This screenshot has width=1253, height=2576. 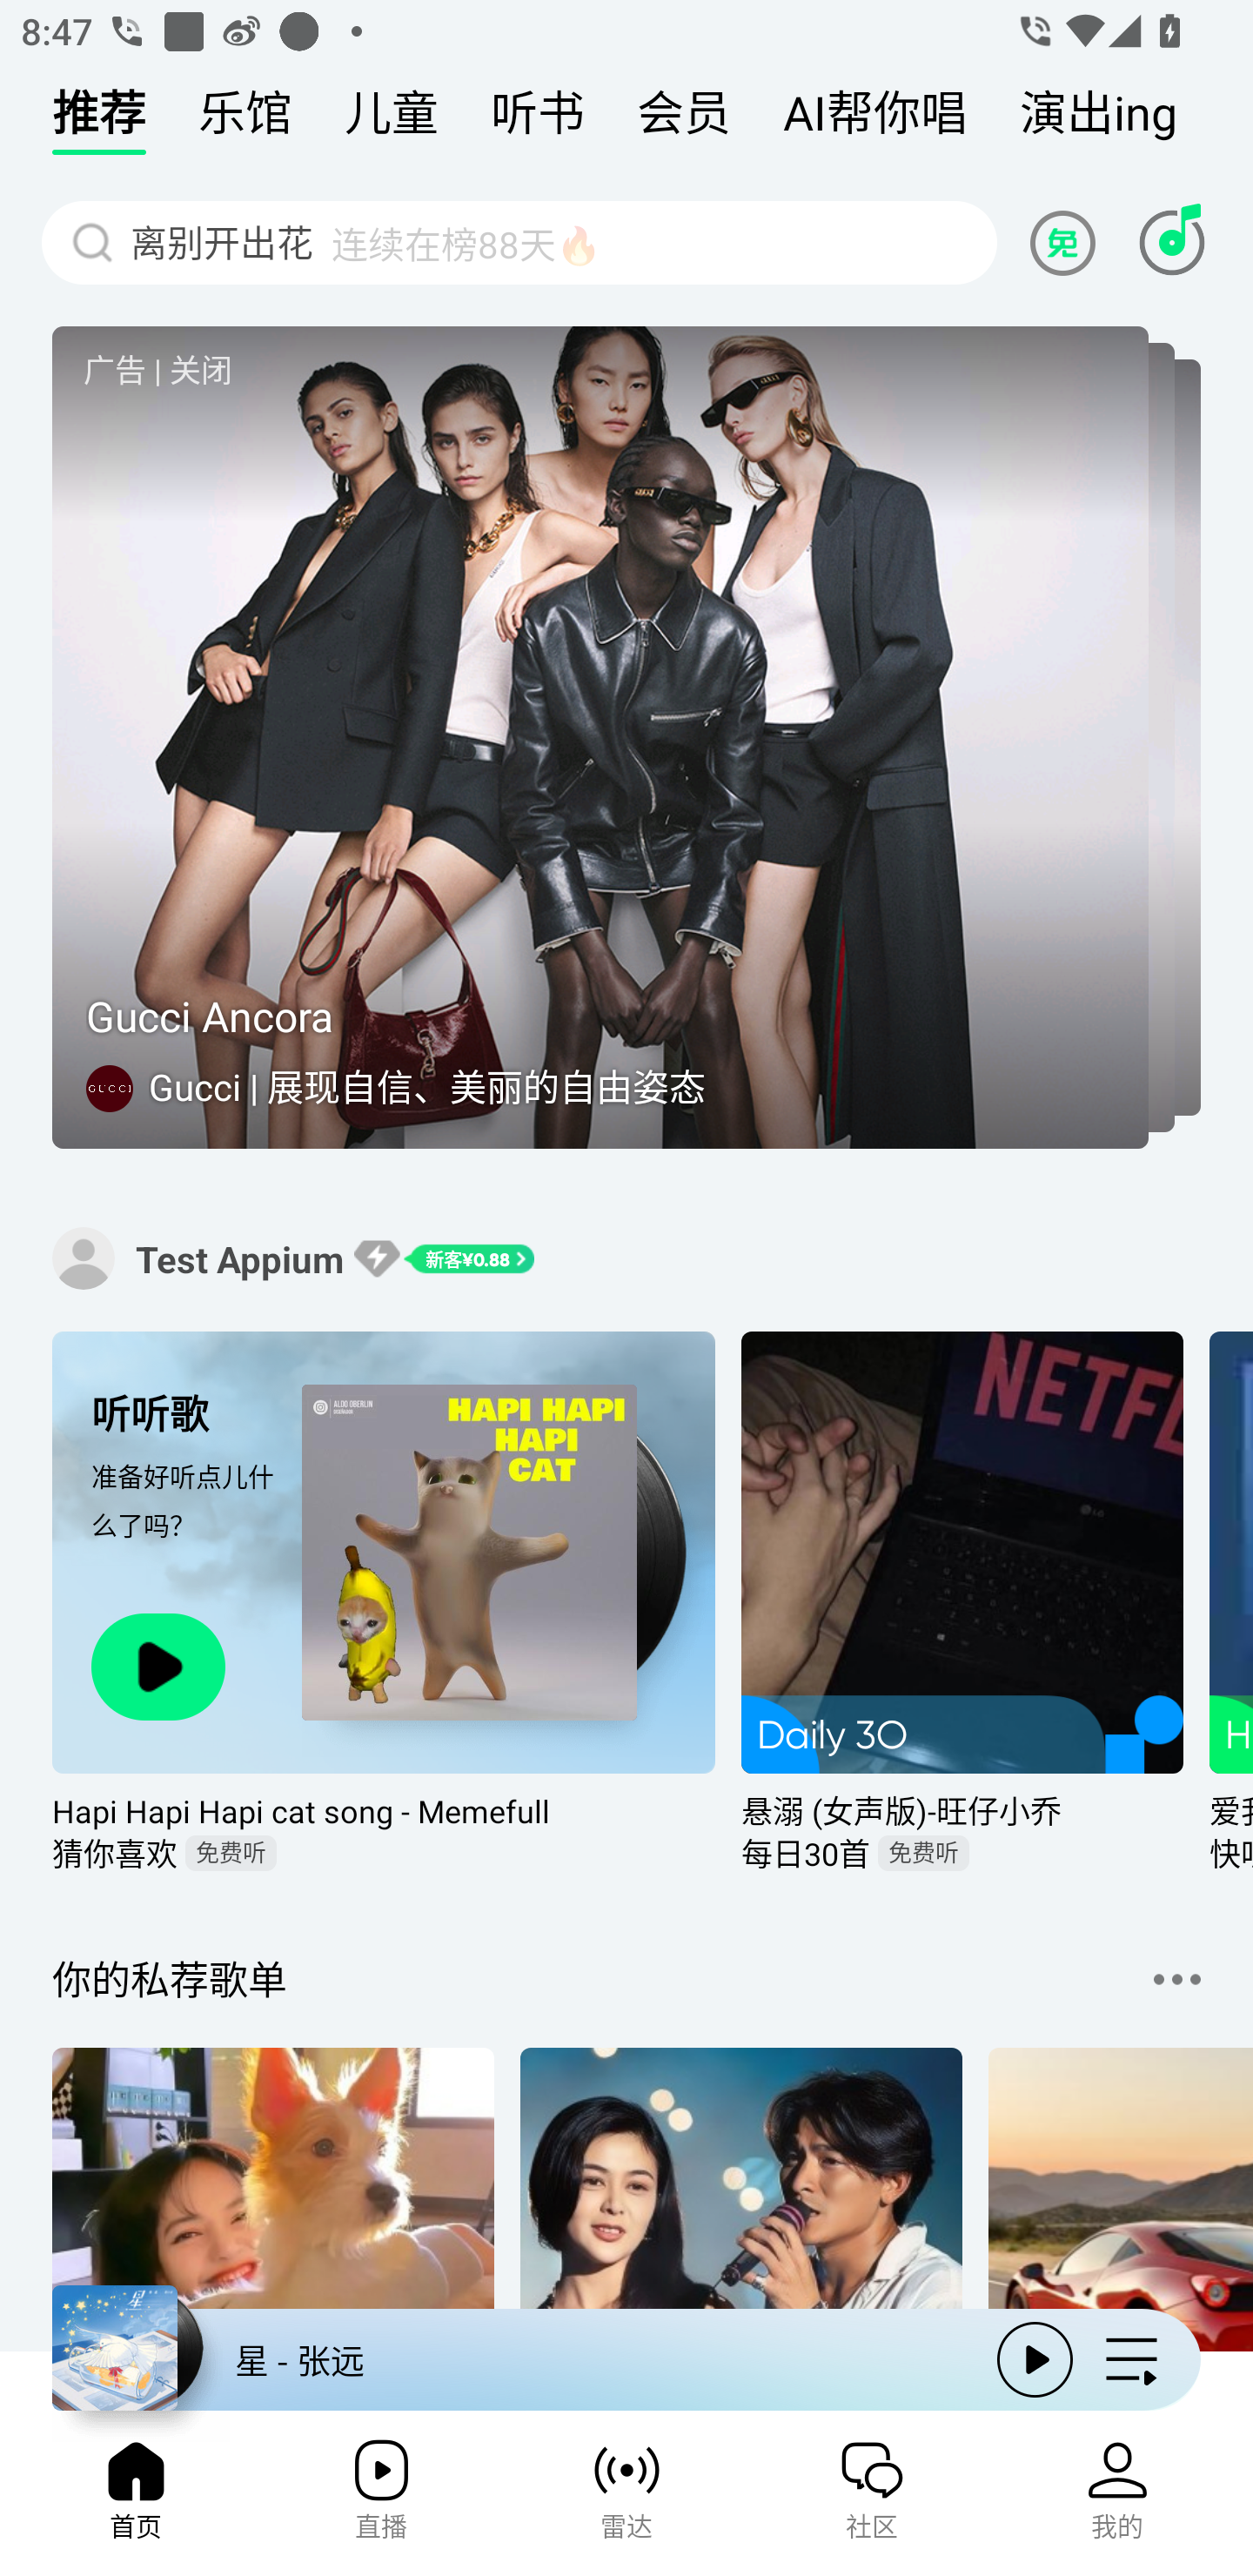 What do you see at coordinates (84, 1258) in the screenshot?
I see `Test Appium` at bounding box center [84, 1258].